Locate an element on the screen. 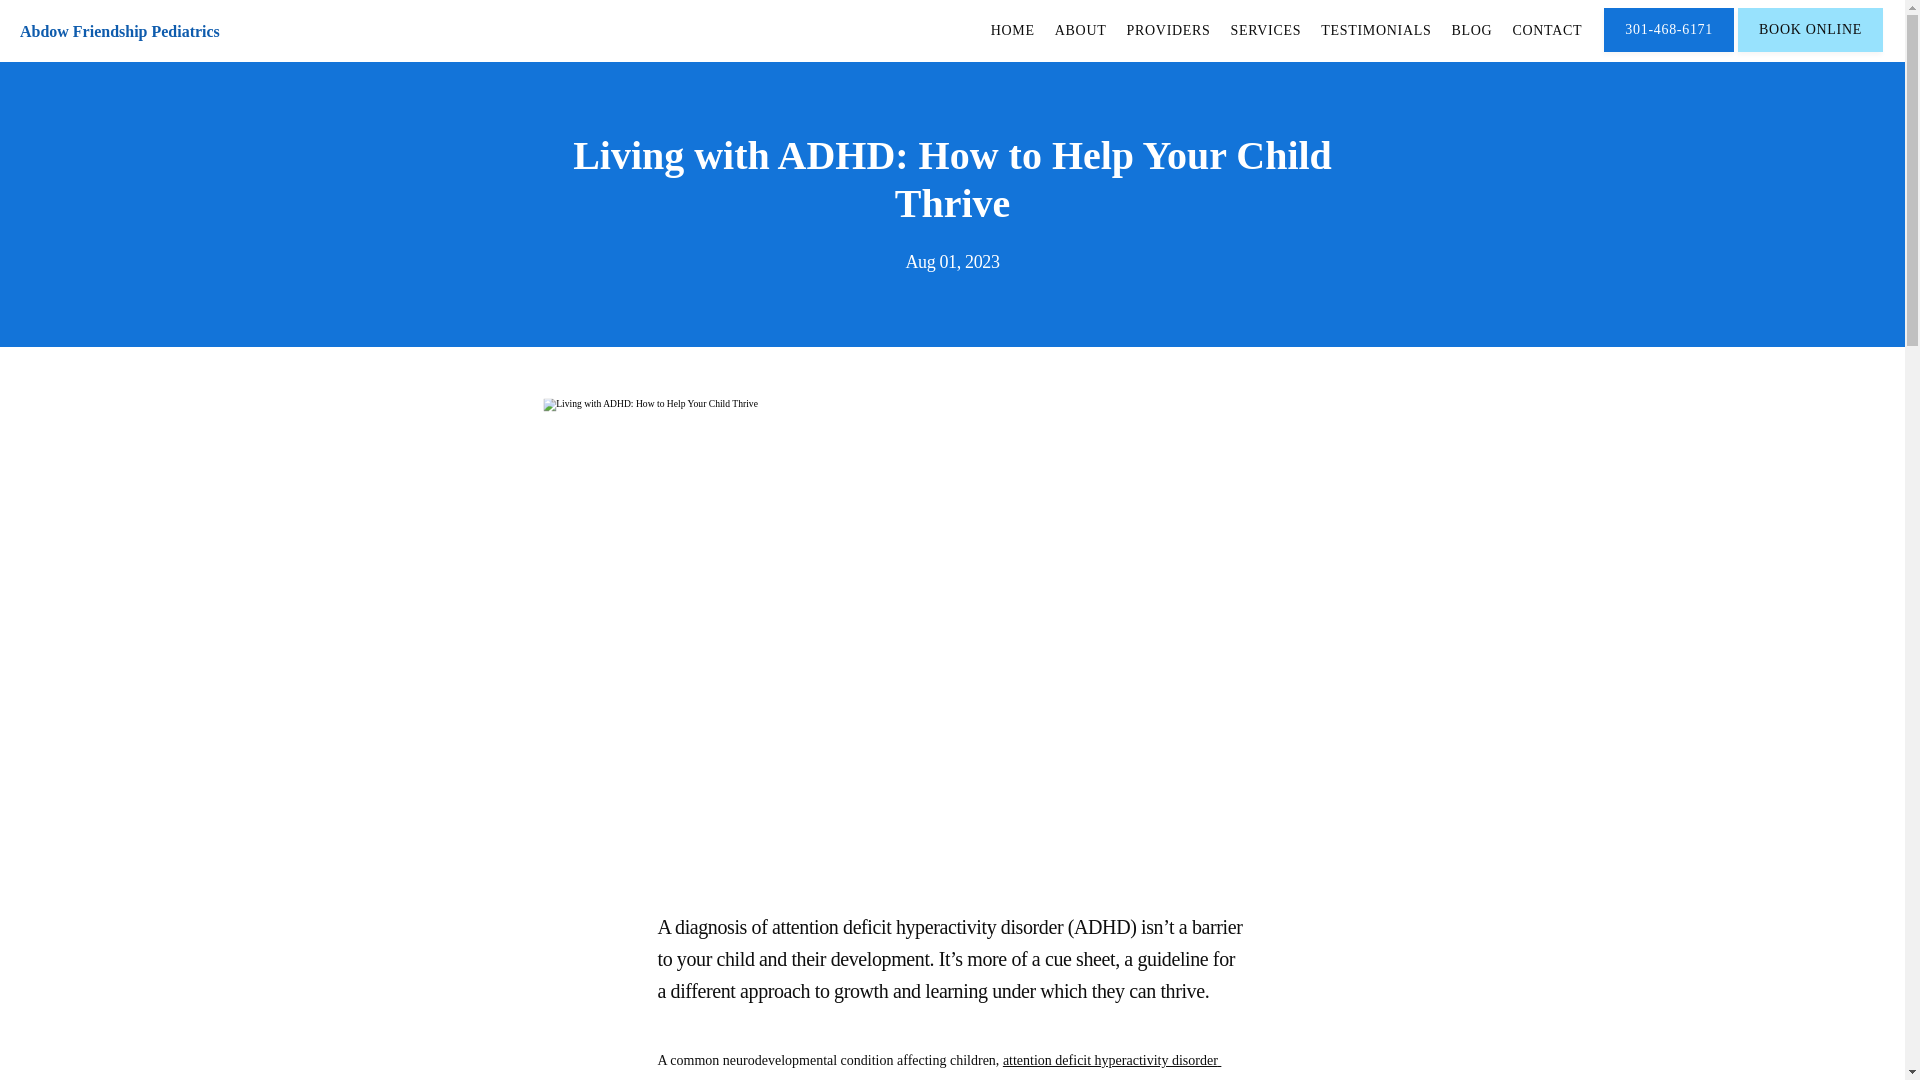 The width and height of the screenshot is (1920, 1080). TESTIMONIALS is located at coordinates (1375, 30).